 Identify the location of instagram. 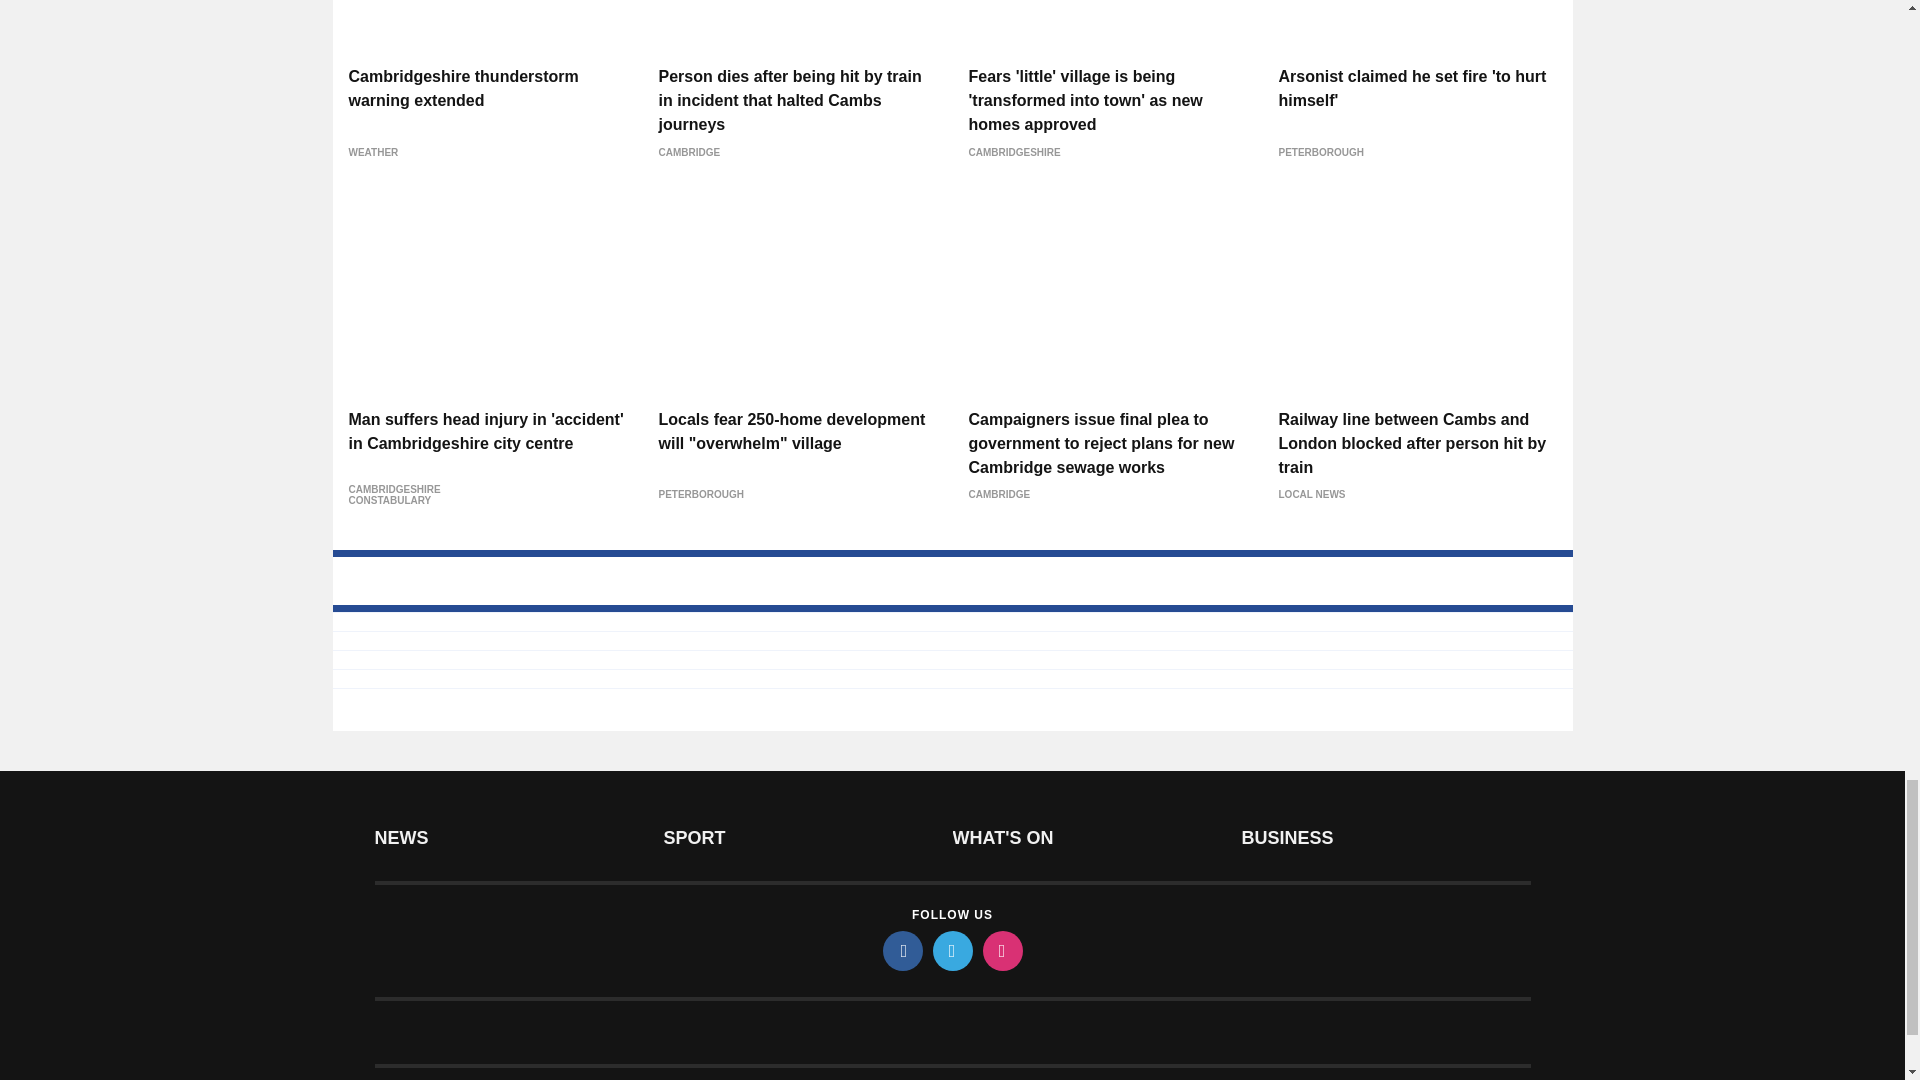
(1001, 950).